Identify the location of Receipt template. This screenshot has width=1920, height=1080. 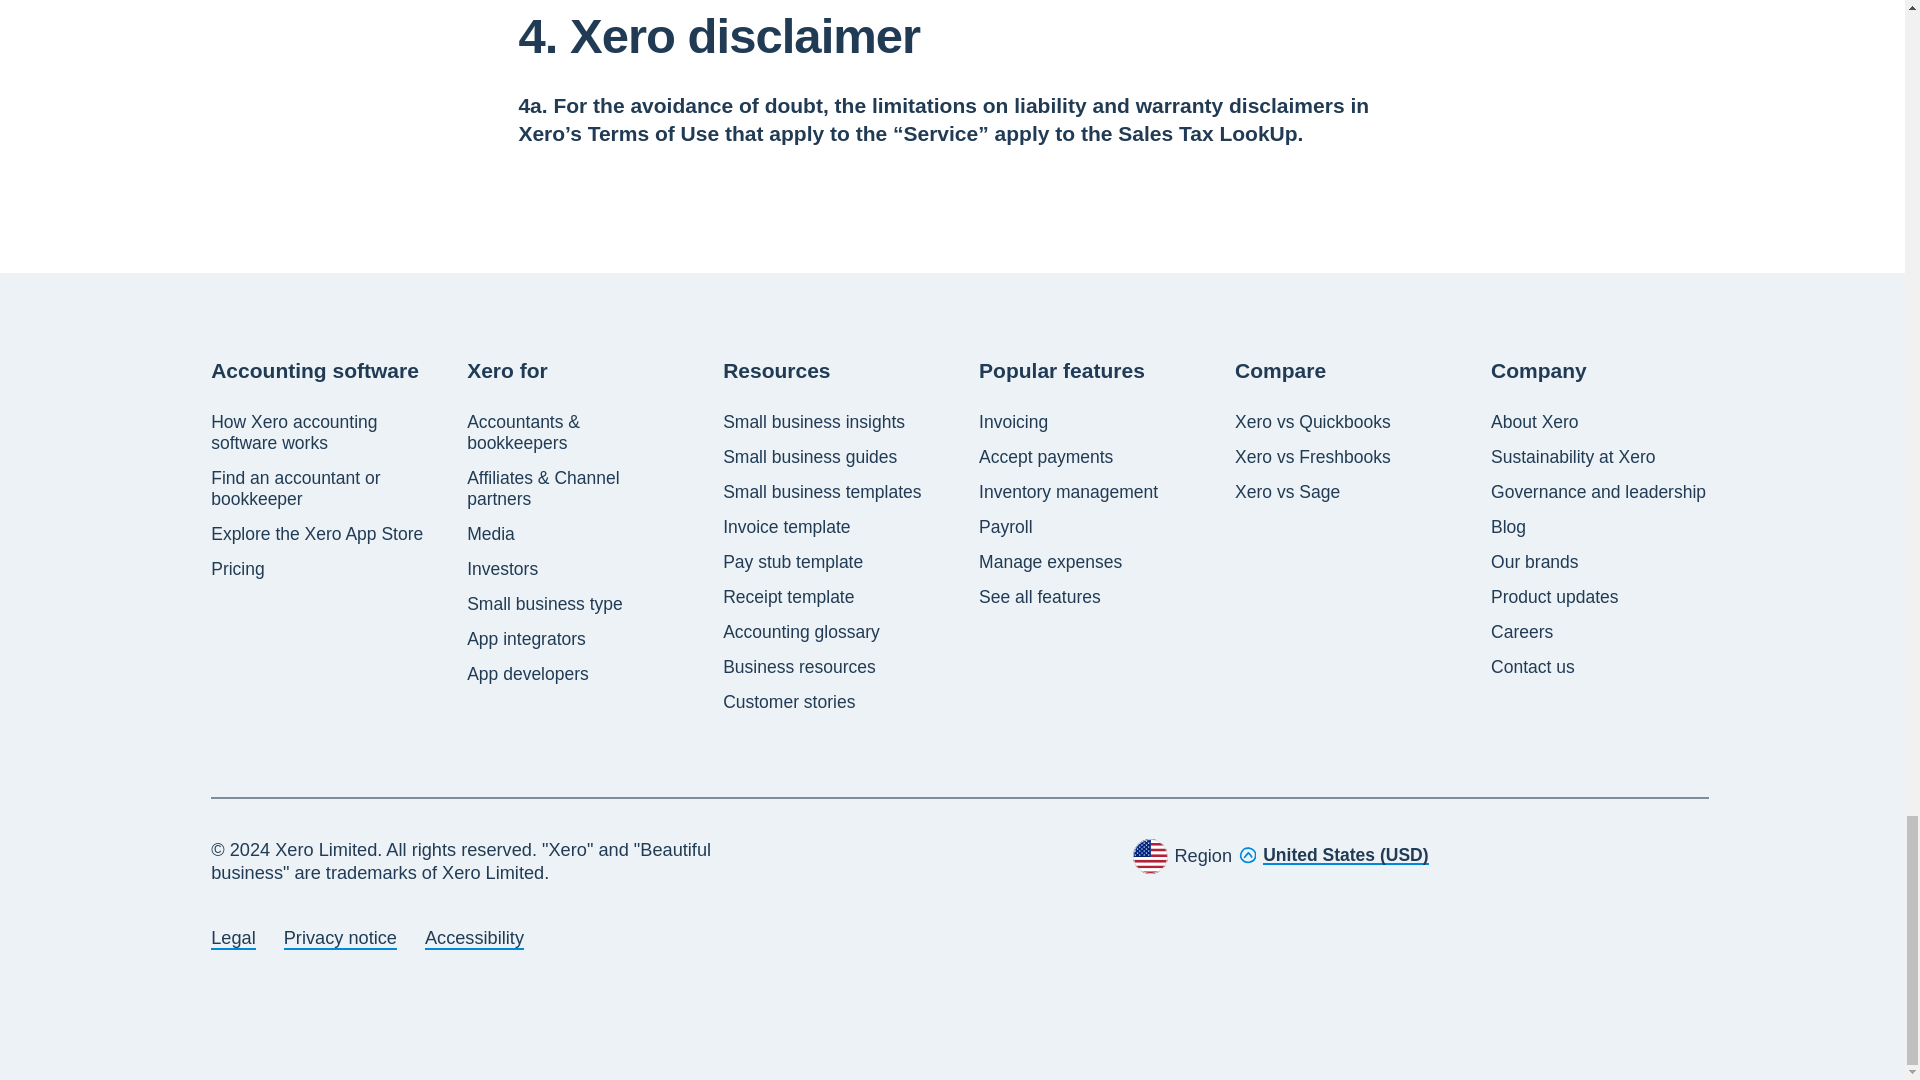
(788, 598).